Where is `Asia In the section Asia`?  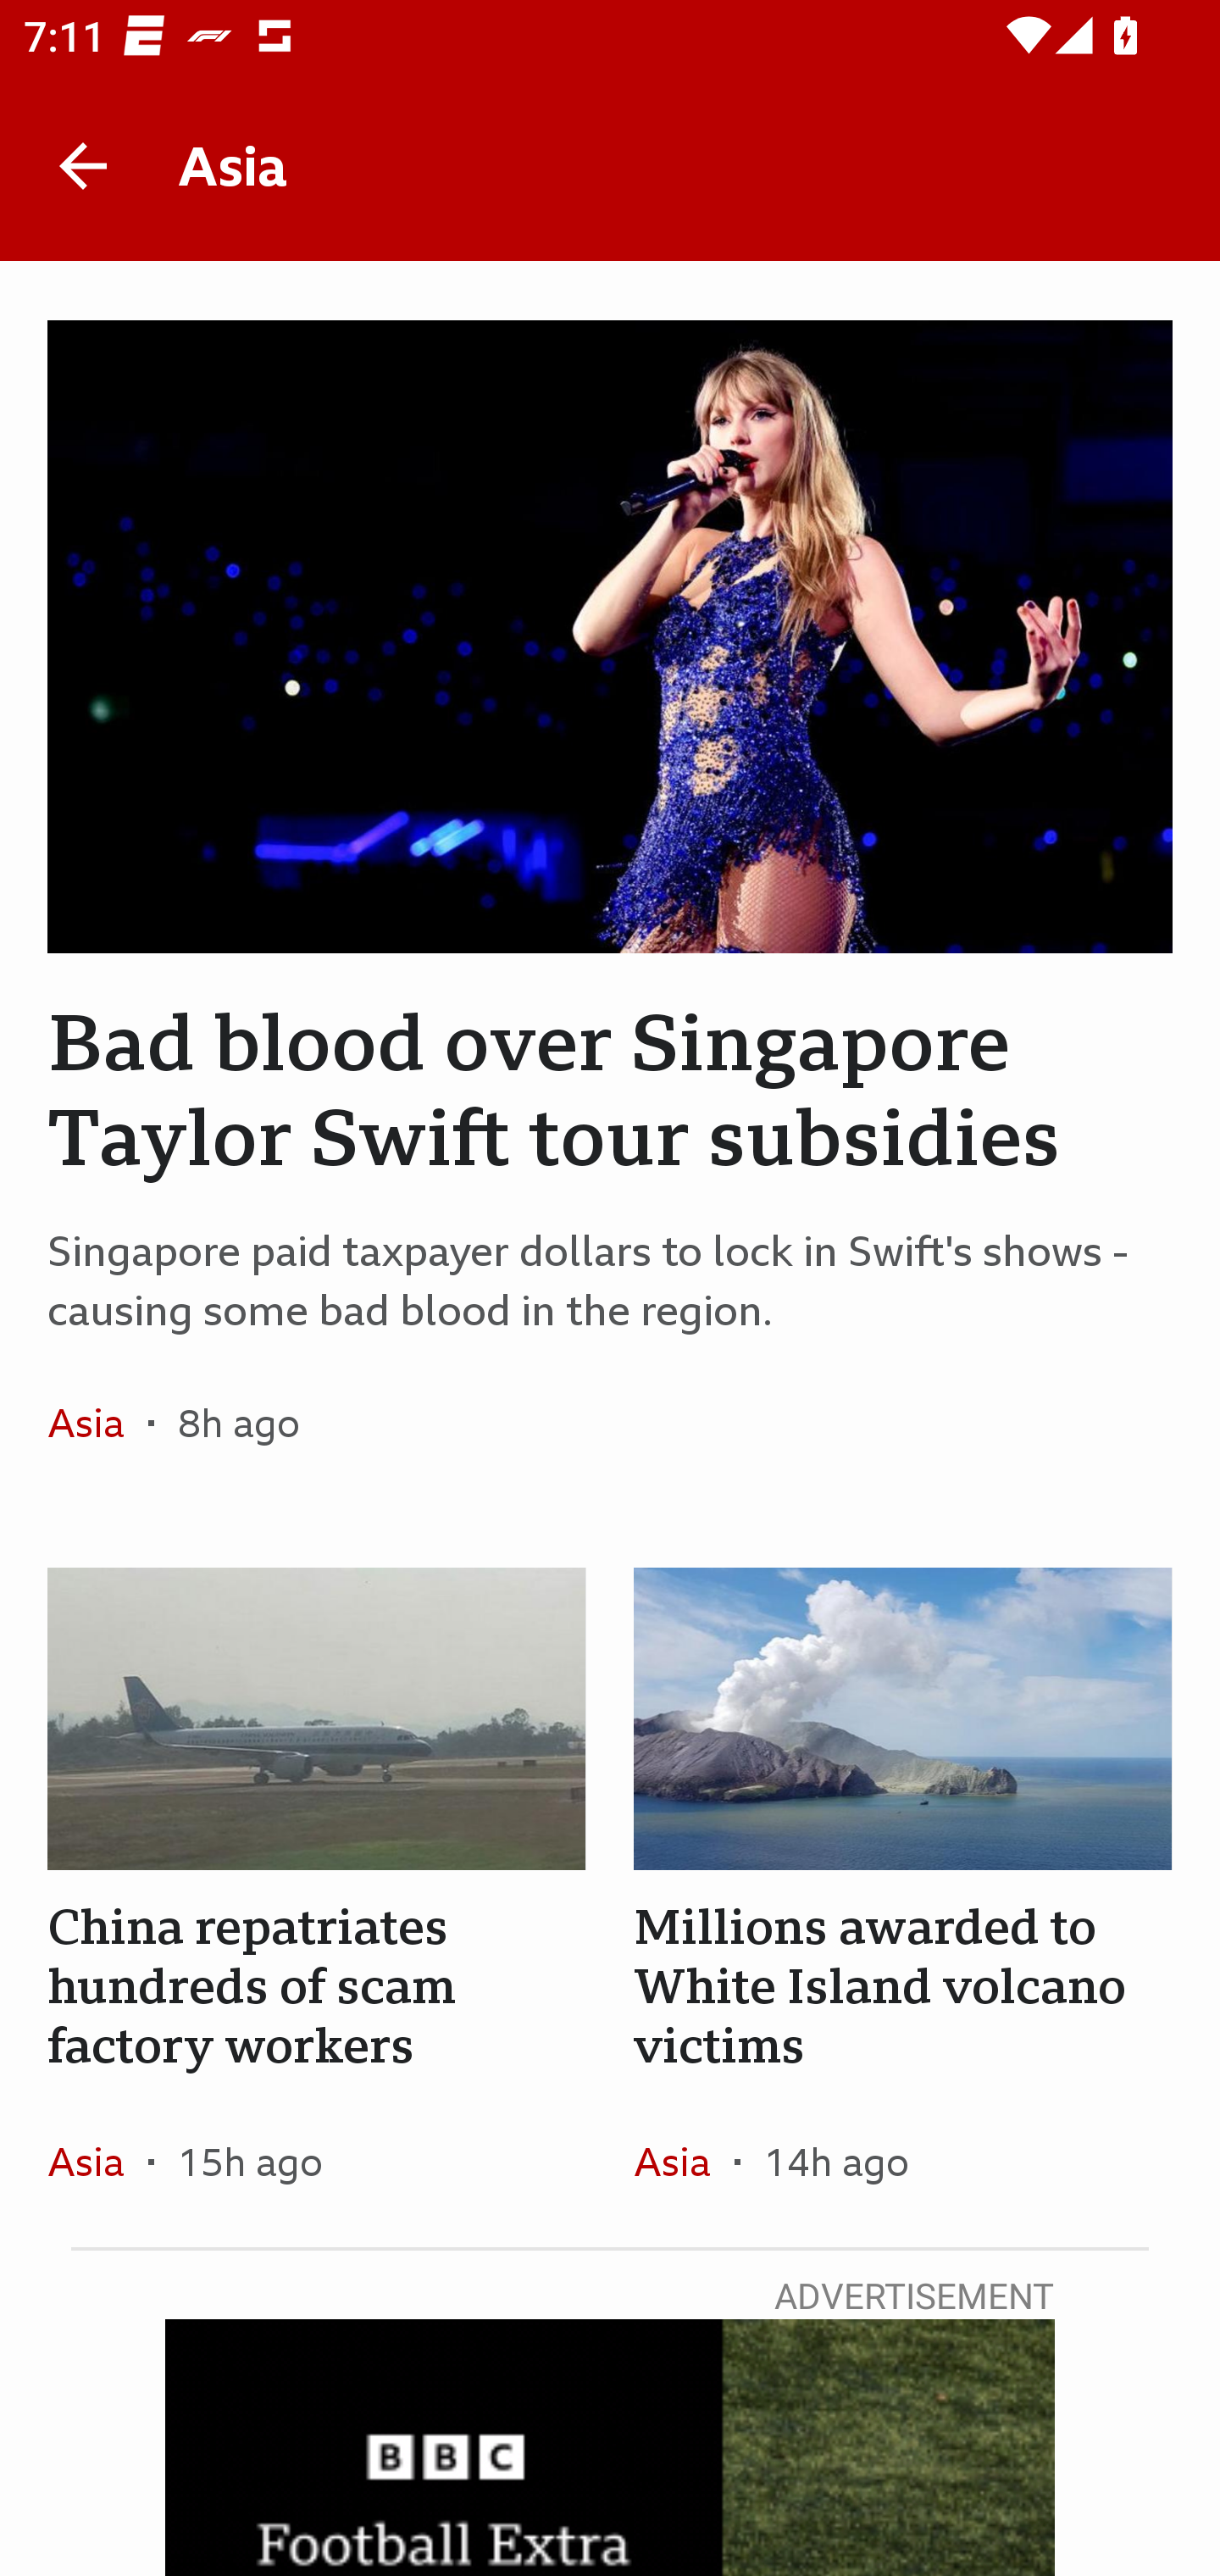 Asia In the section Asia is located at coordinates (98, 2161).